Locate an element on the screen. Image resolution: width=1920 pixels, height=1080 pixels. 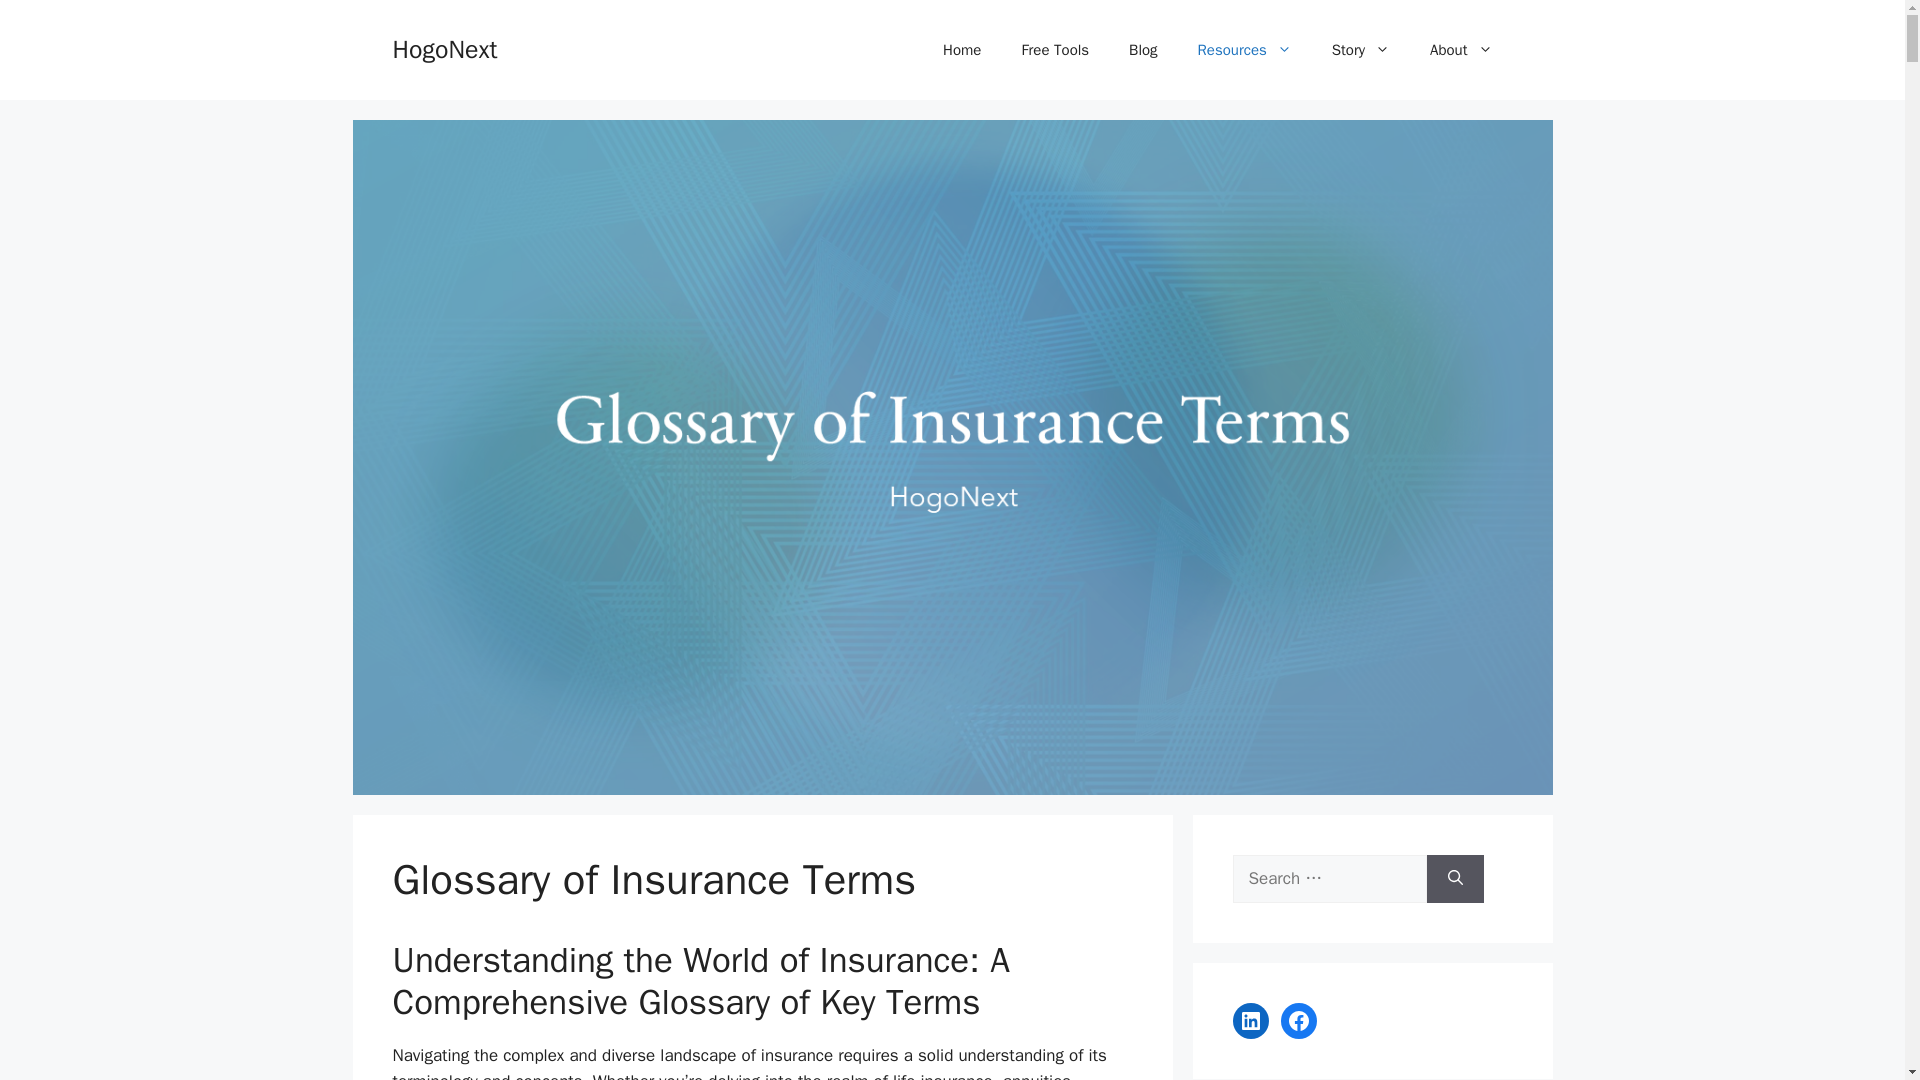
Story is located at coordinates (1360, 50).